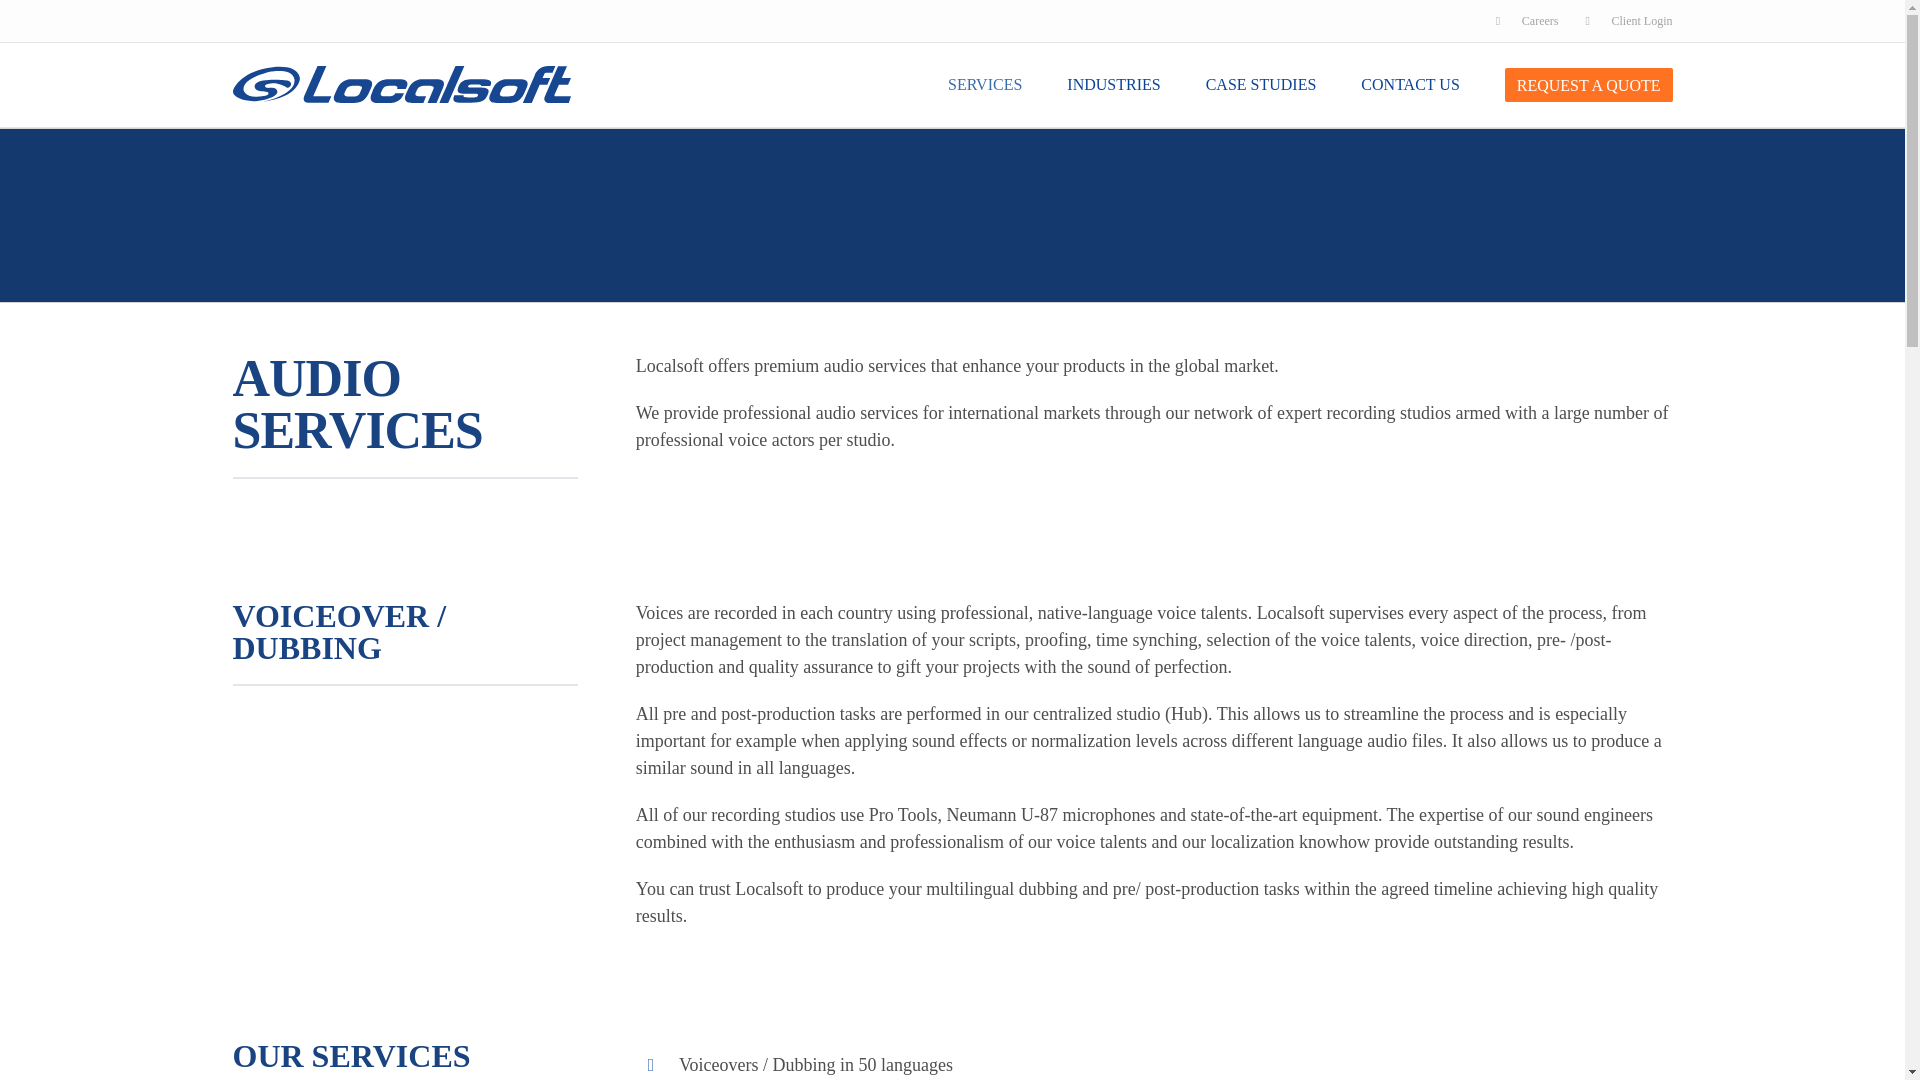  Describe the element at coordinates (984, 85) in the screenshot. I see `SERVICES` at that location.